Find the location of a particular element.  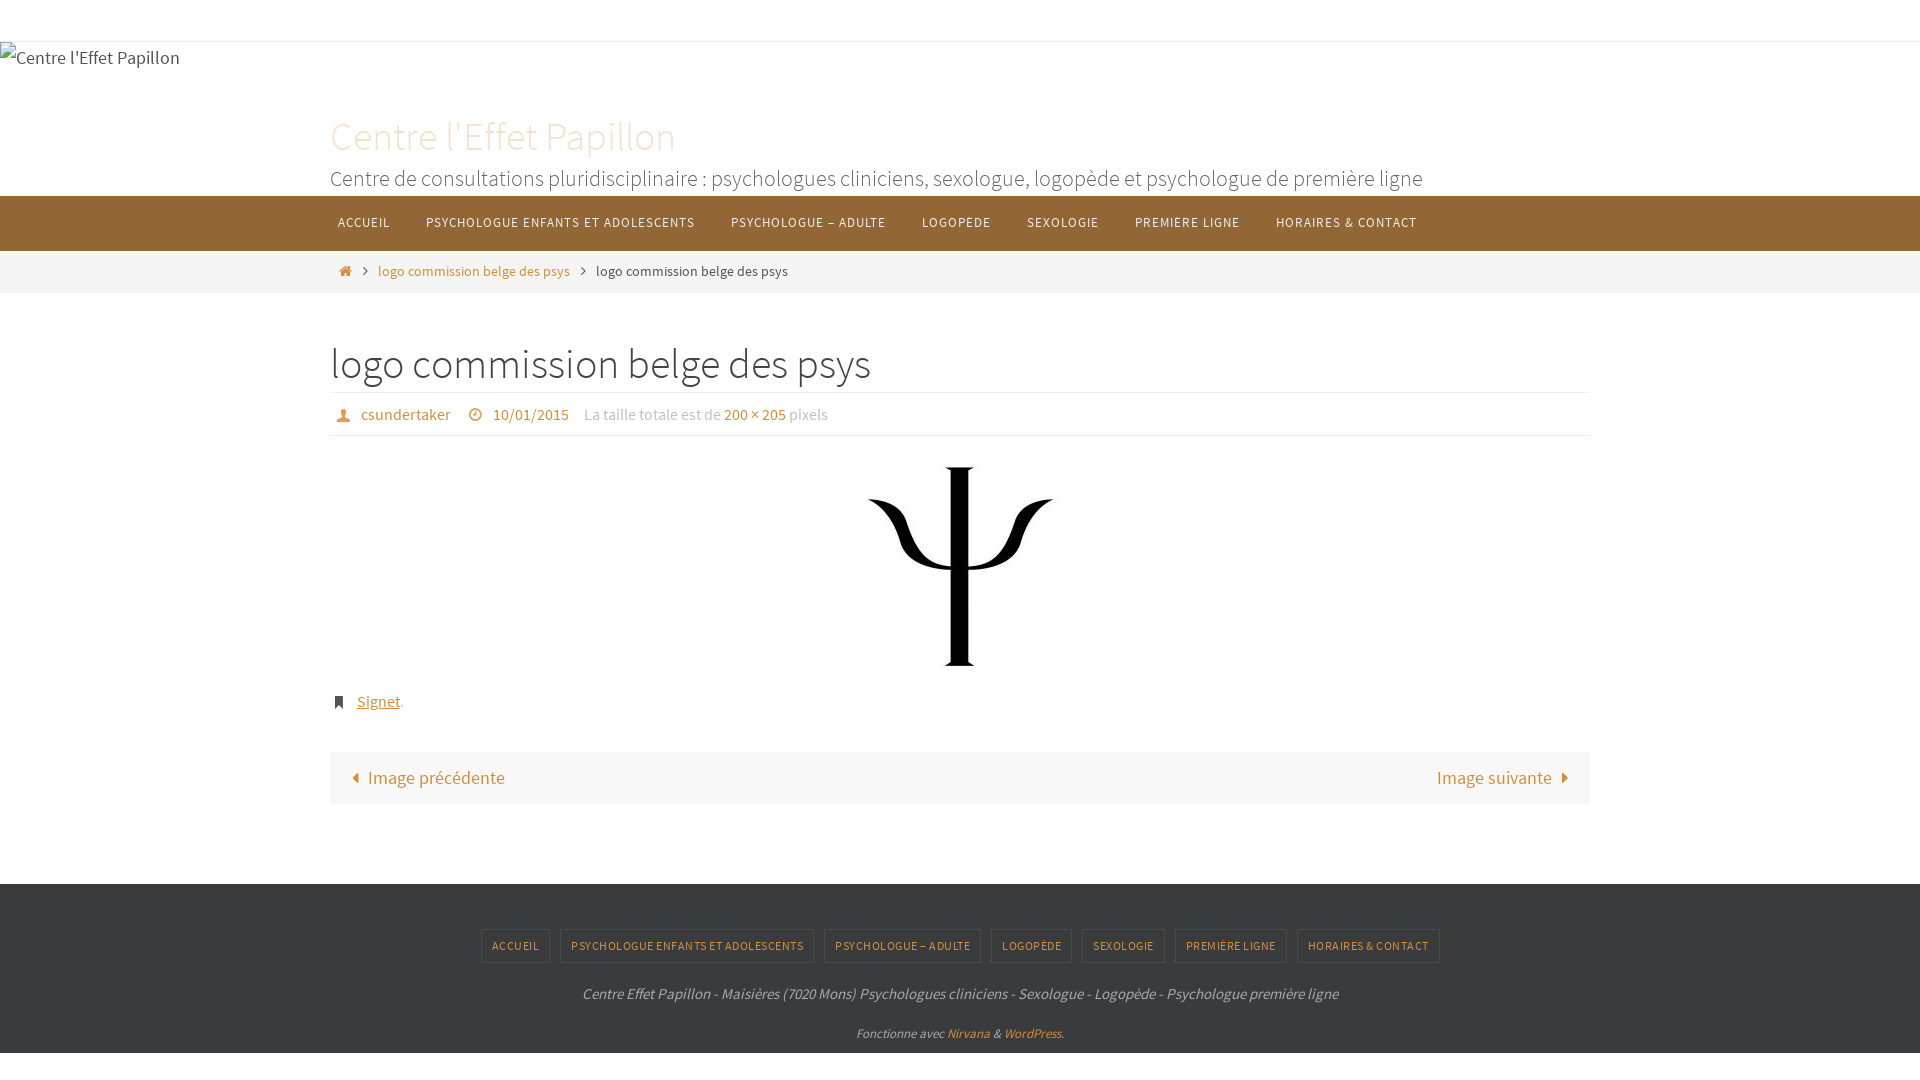

logo commission belge des psys is located at coordinates (474, 271).